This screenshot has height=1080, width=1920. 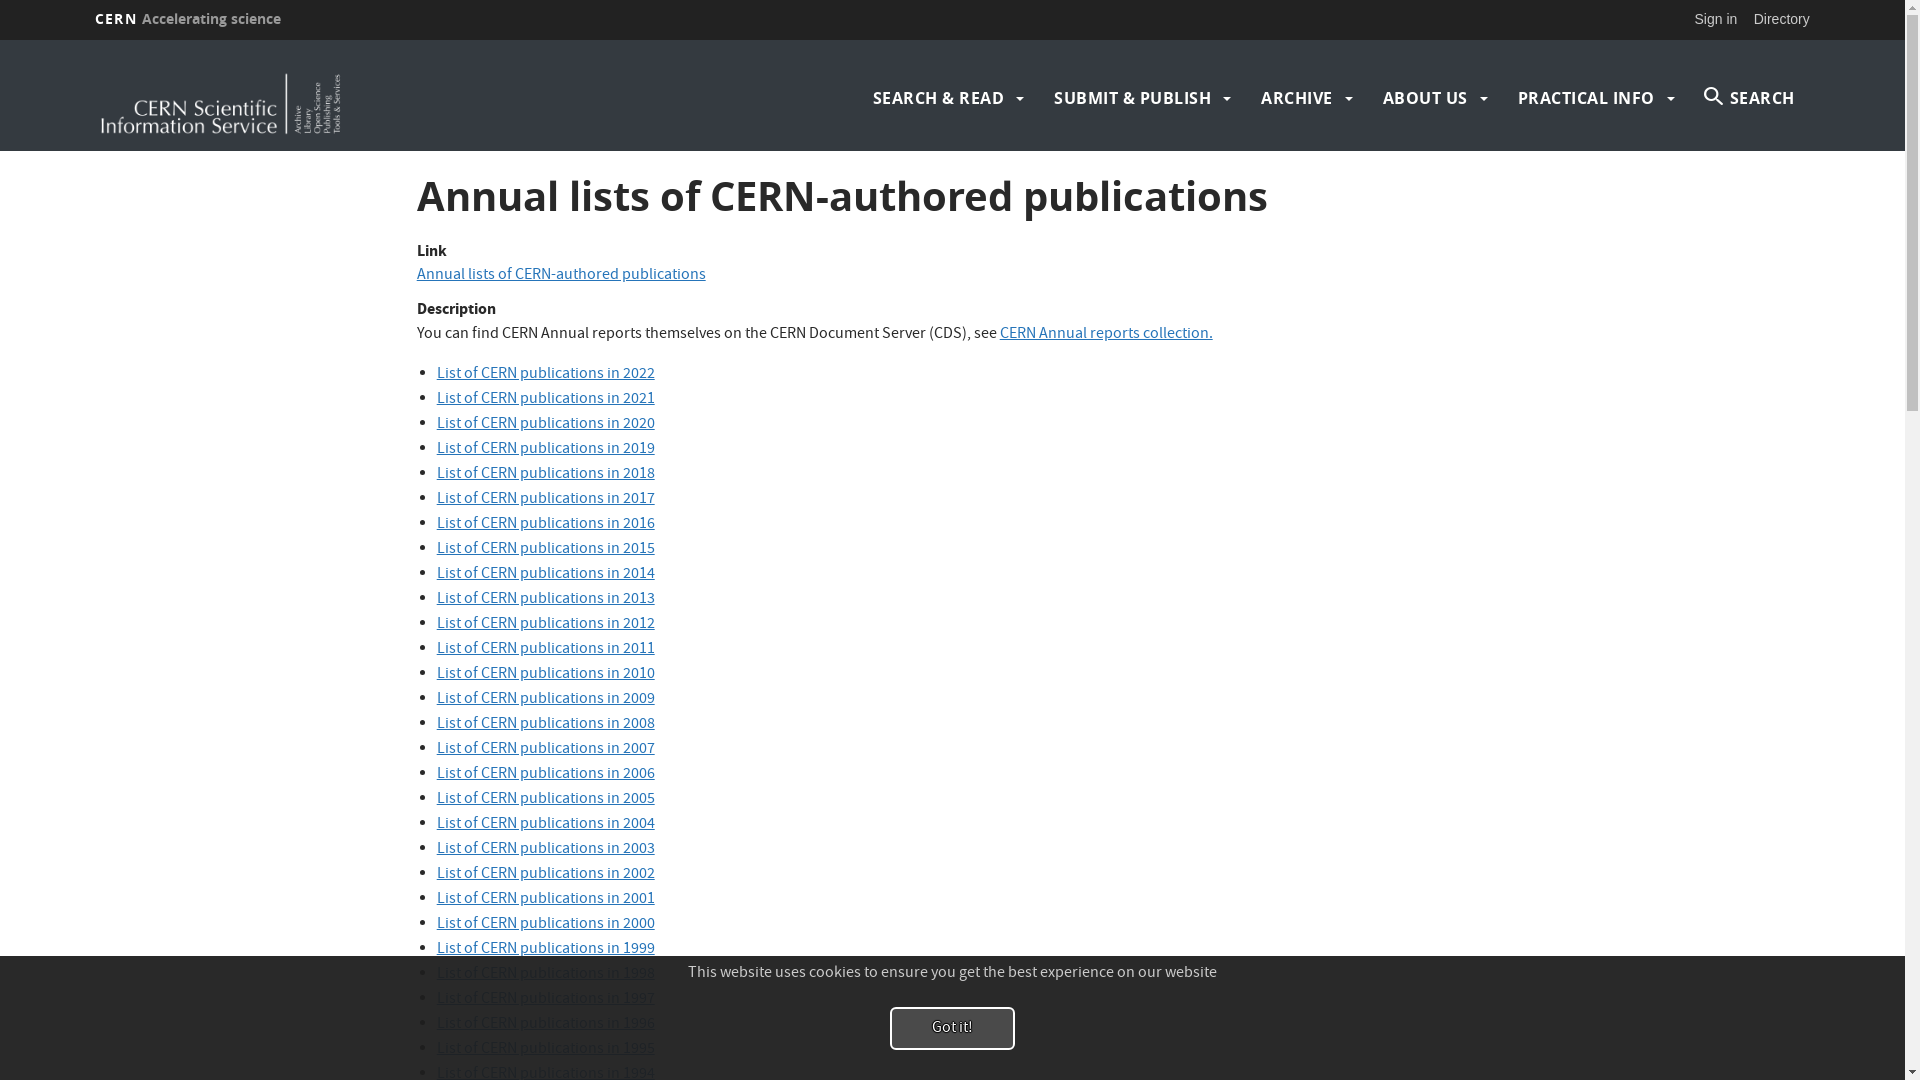 I want to click on List of CERN publications in 2008, so click(x=546, y=725).